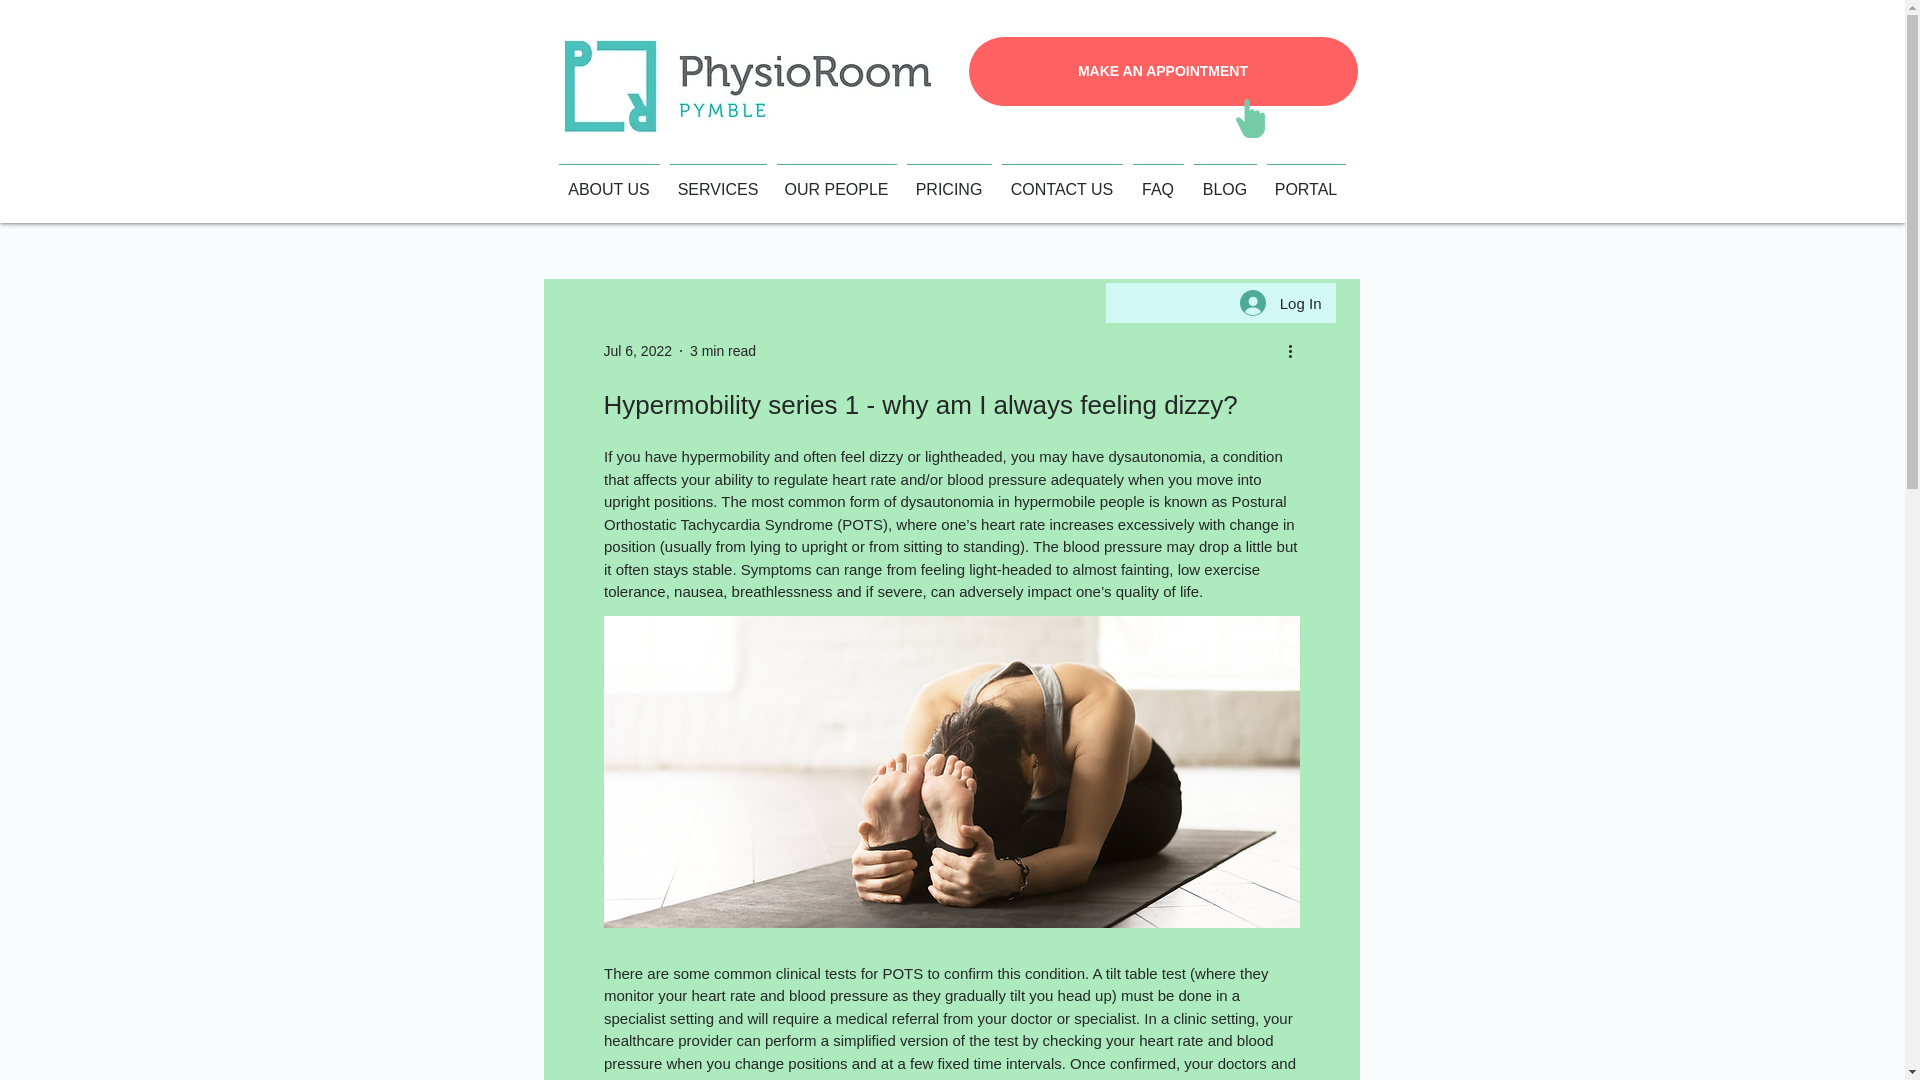  Describe the element at coordinates (1306, 180) in the screenshot. I see `PORTAL` at that location.